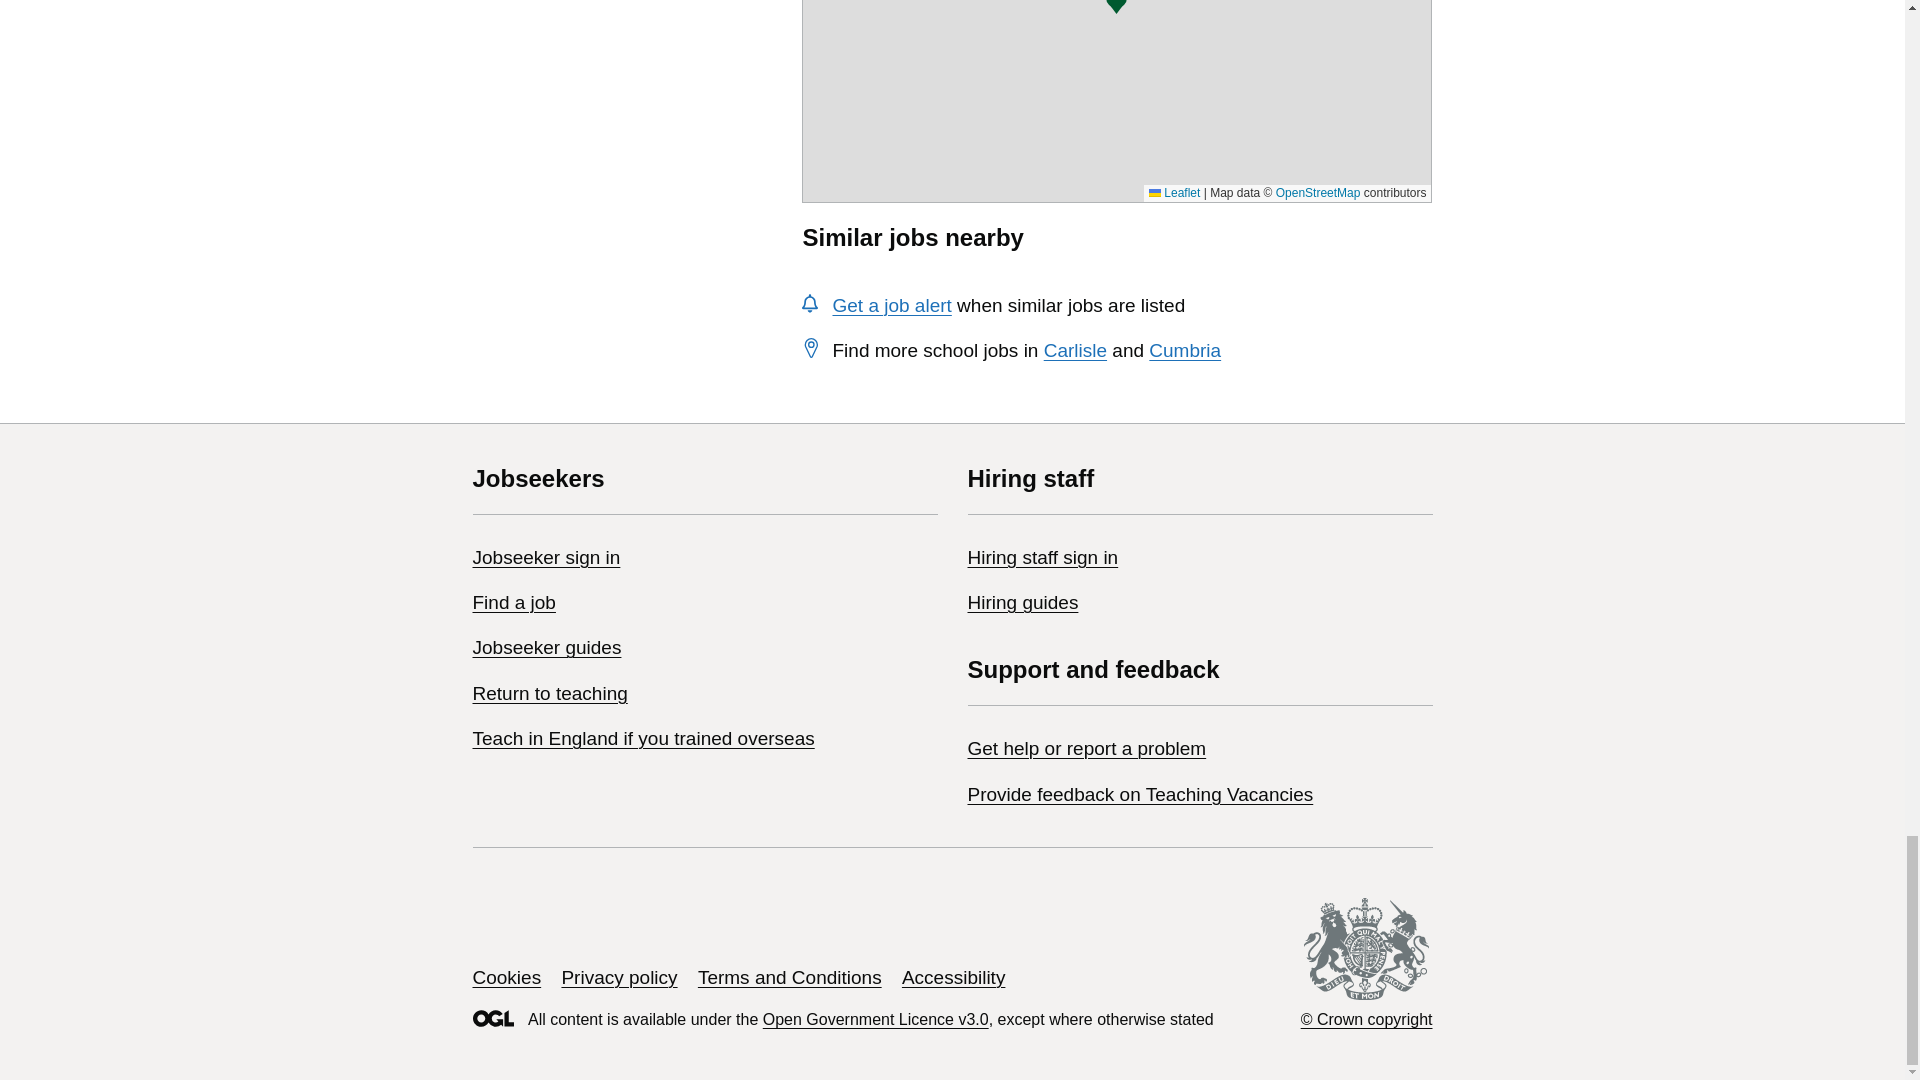  I want to click on Vacancy location, so click(1116, 8).